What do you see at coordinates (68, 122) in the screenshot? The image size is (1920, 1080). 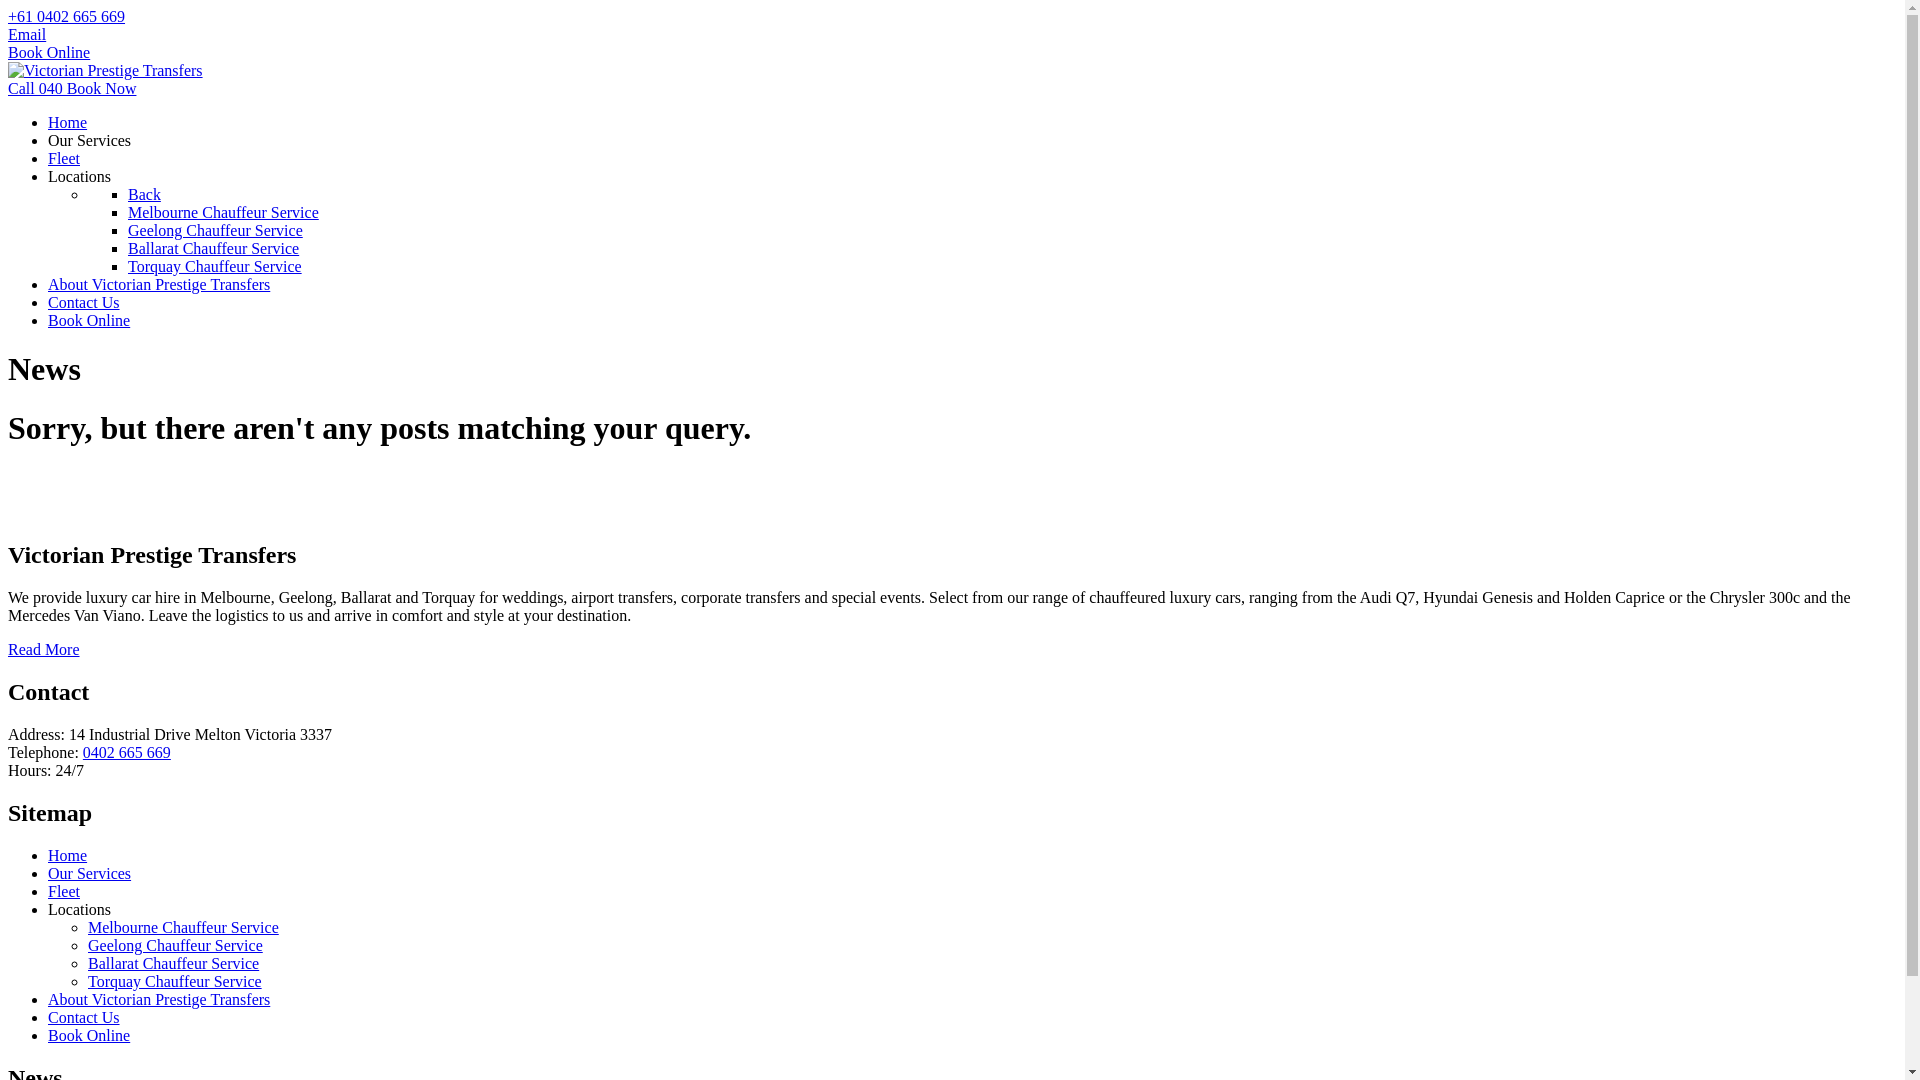 I see `Home` at bounding box center [68, 122].